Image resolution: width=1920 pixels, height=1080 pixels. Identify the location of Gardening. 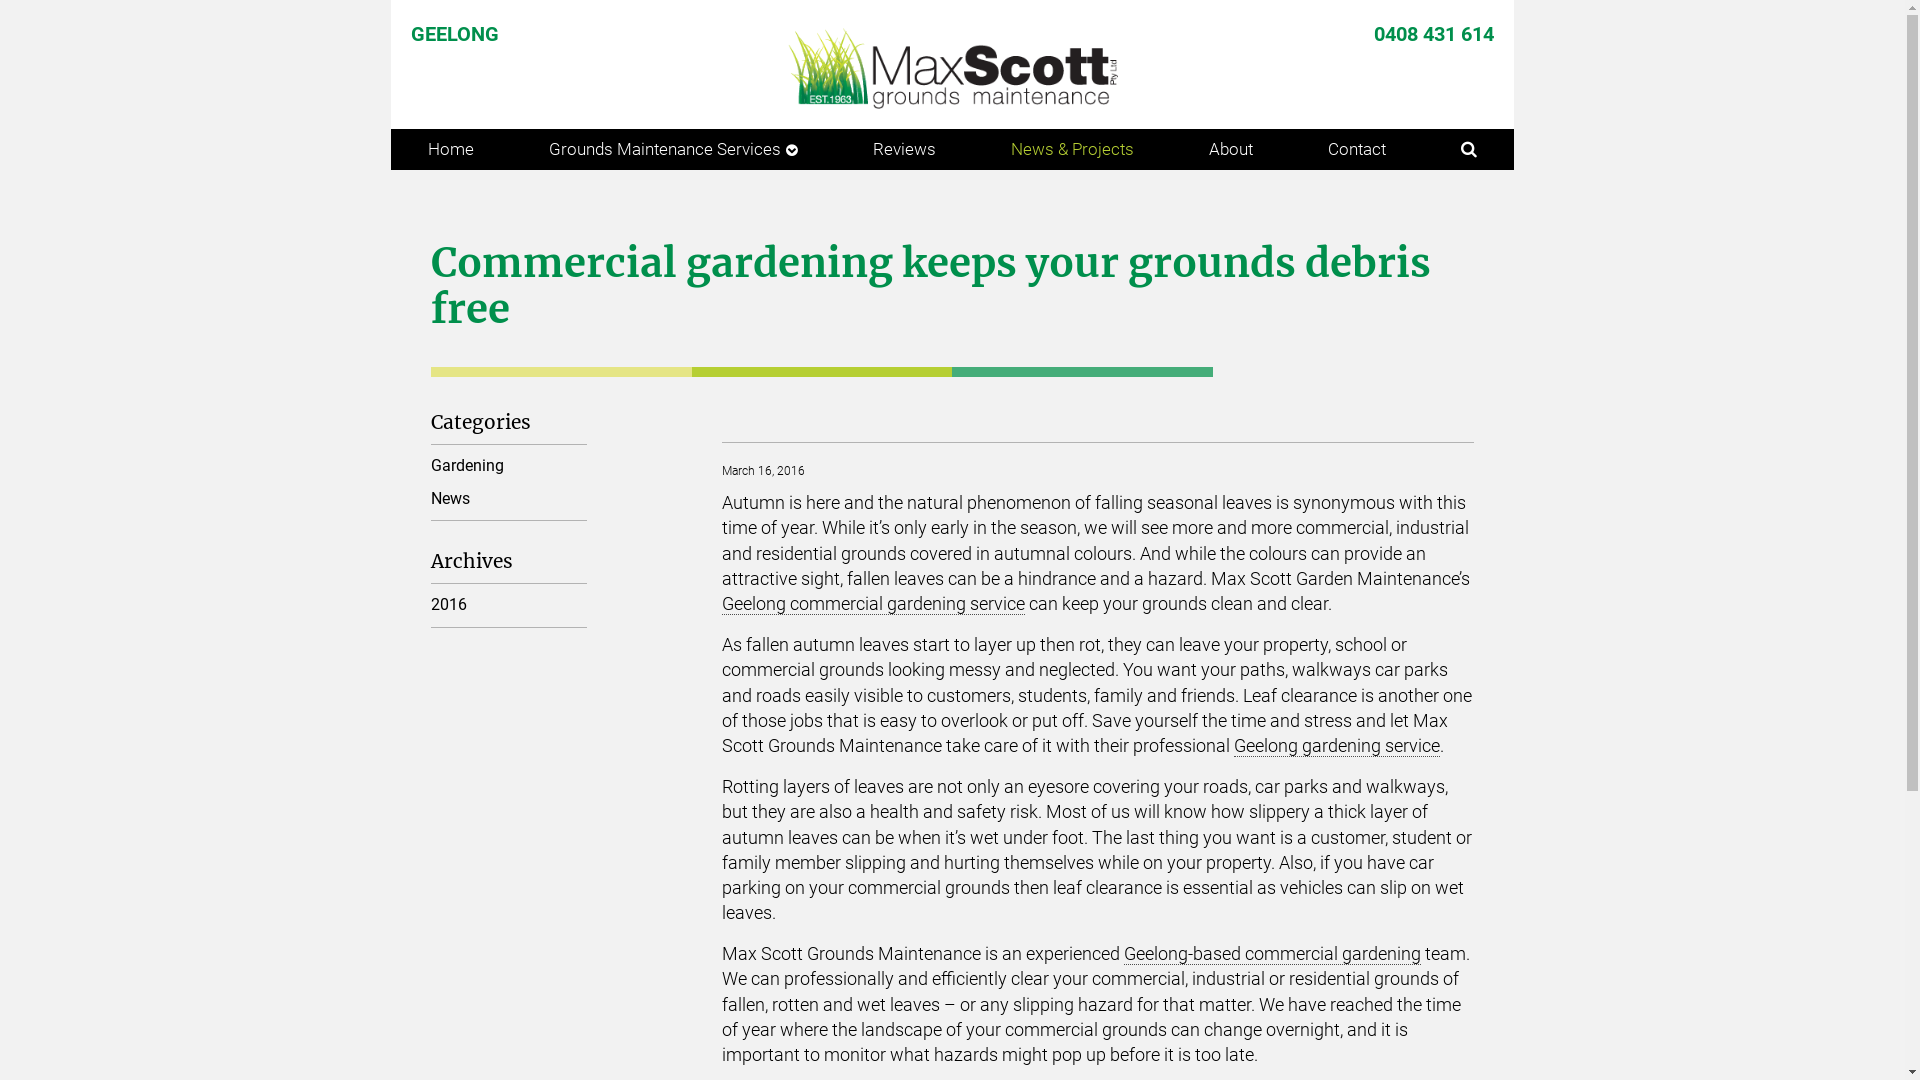
(510, 466).